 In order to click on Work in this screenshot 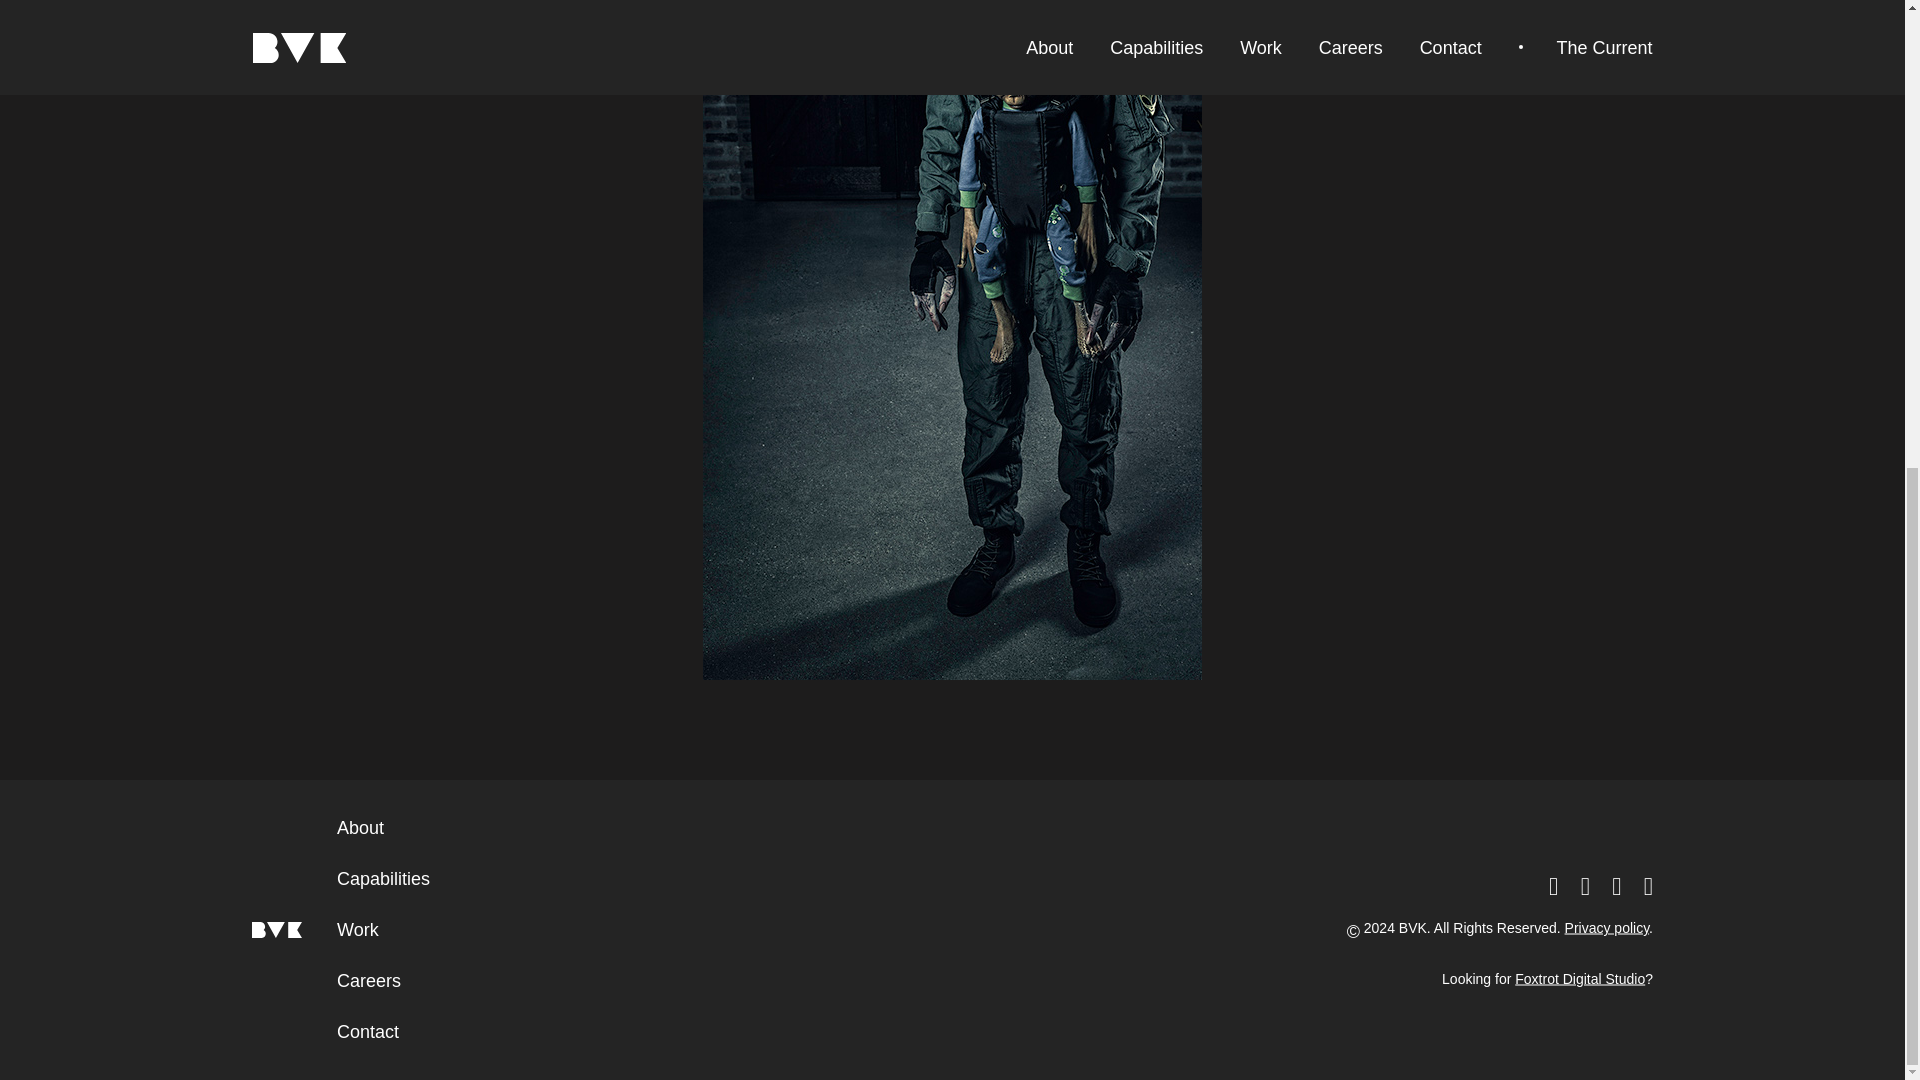, I will do `click(358, 930)`.